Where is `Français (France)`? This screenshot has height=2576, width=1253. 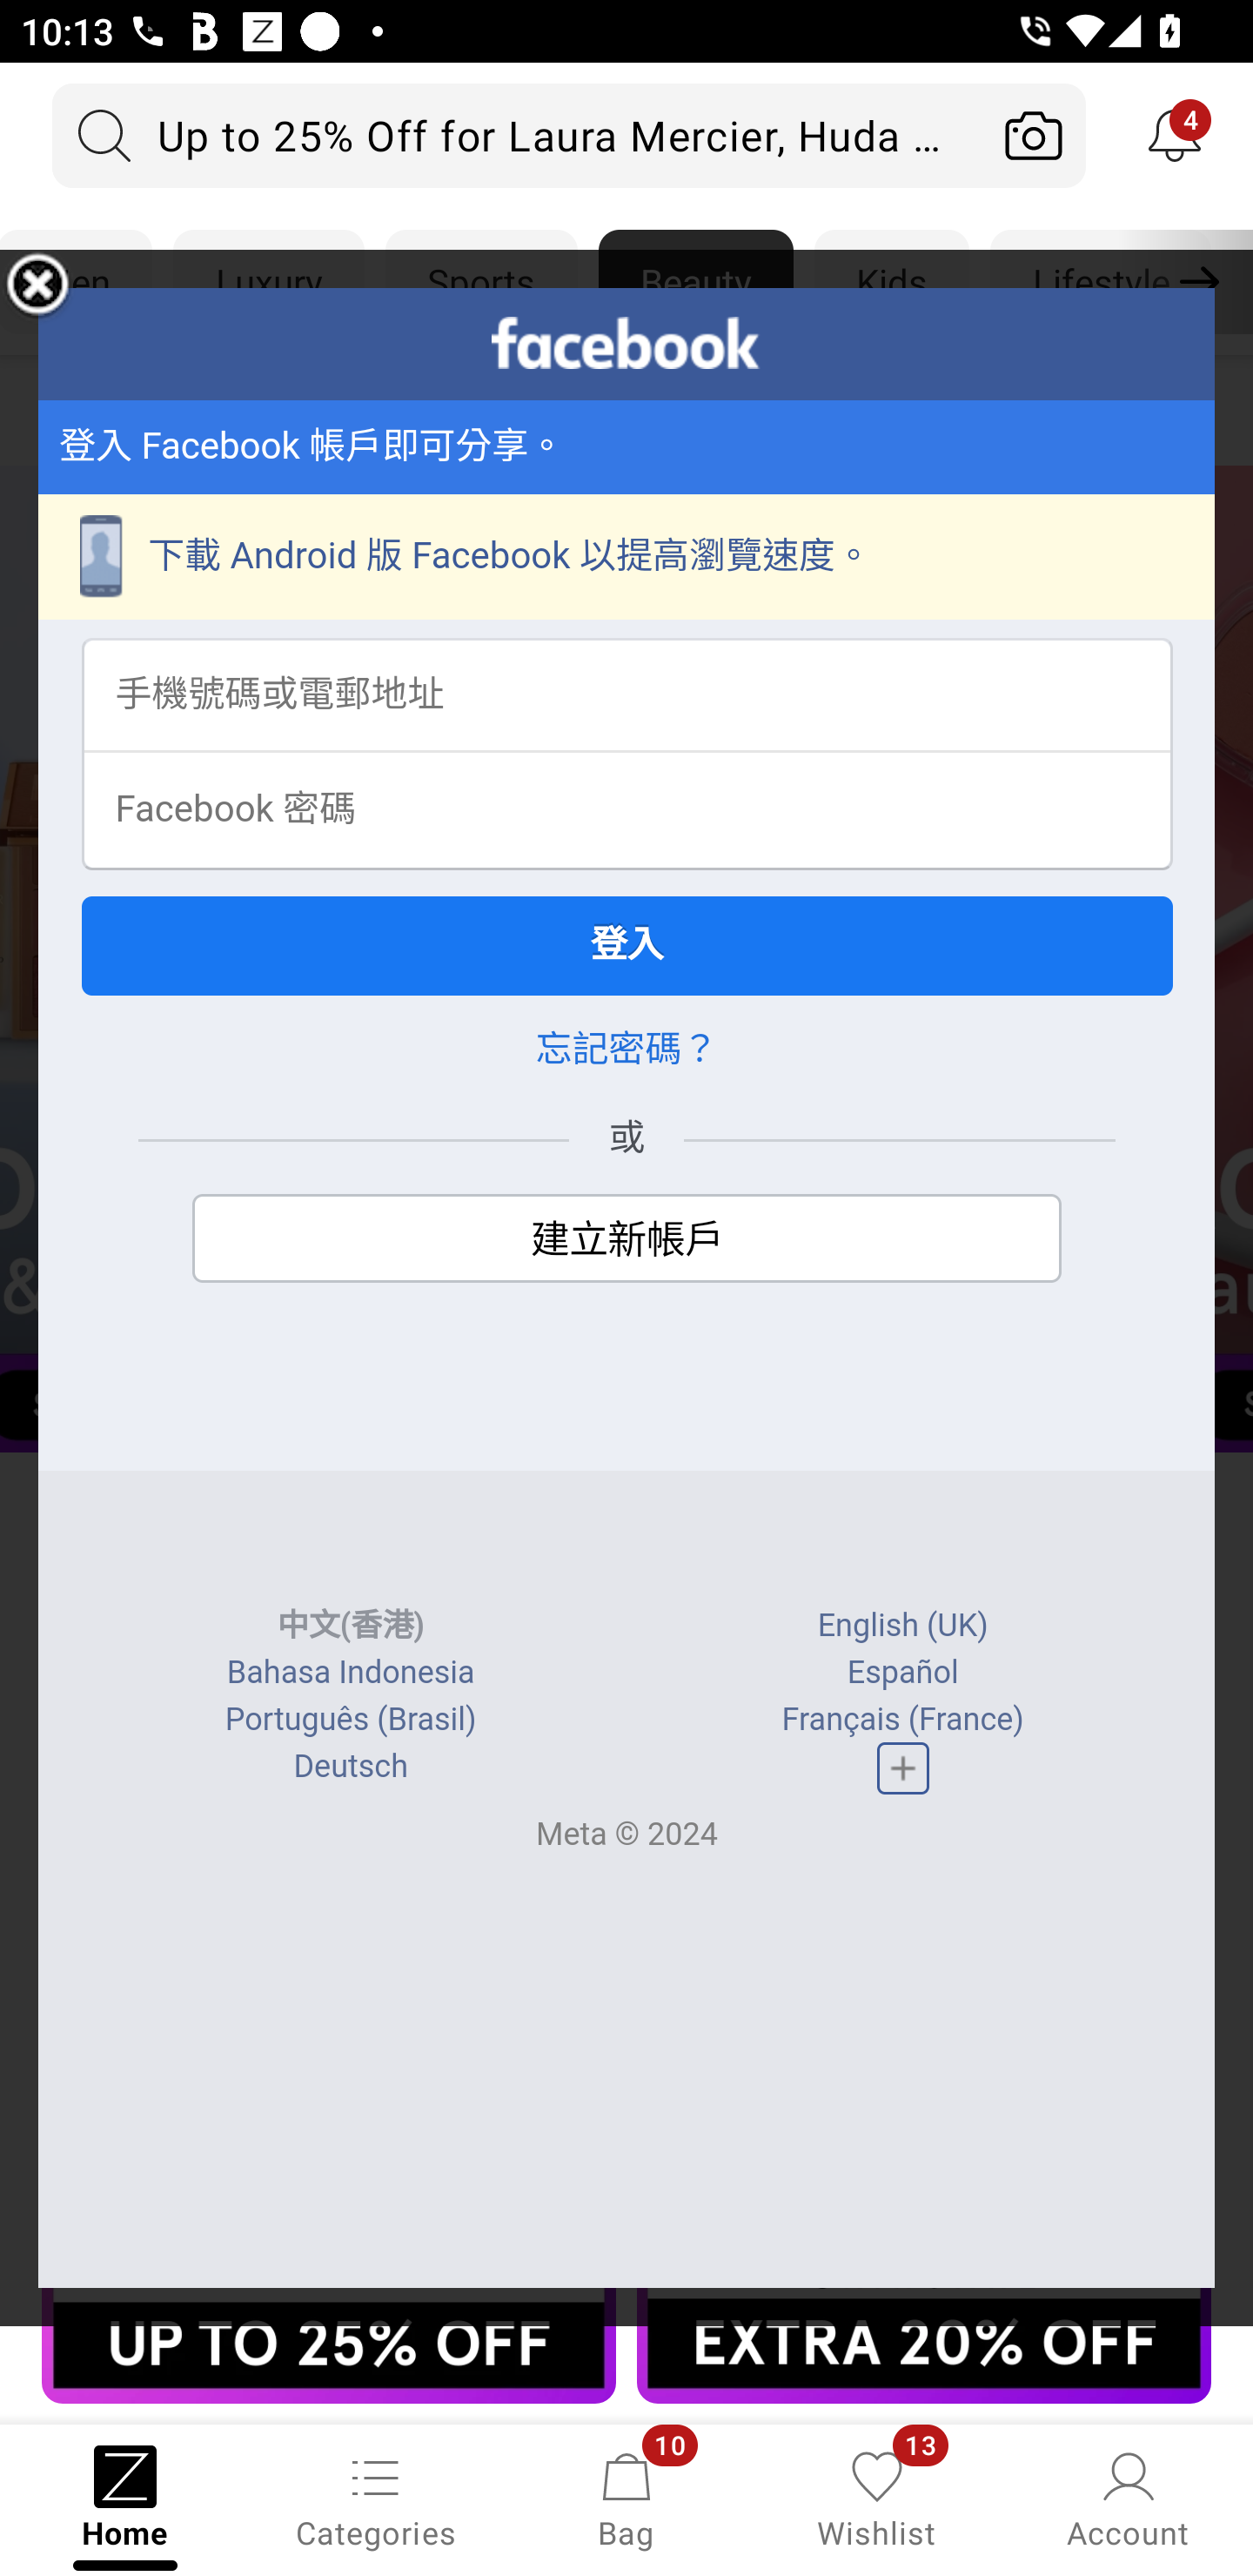 Français (France) is located at coordinates (901, 1720).